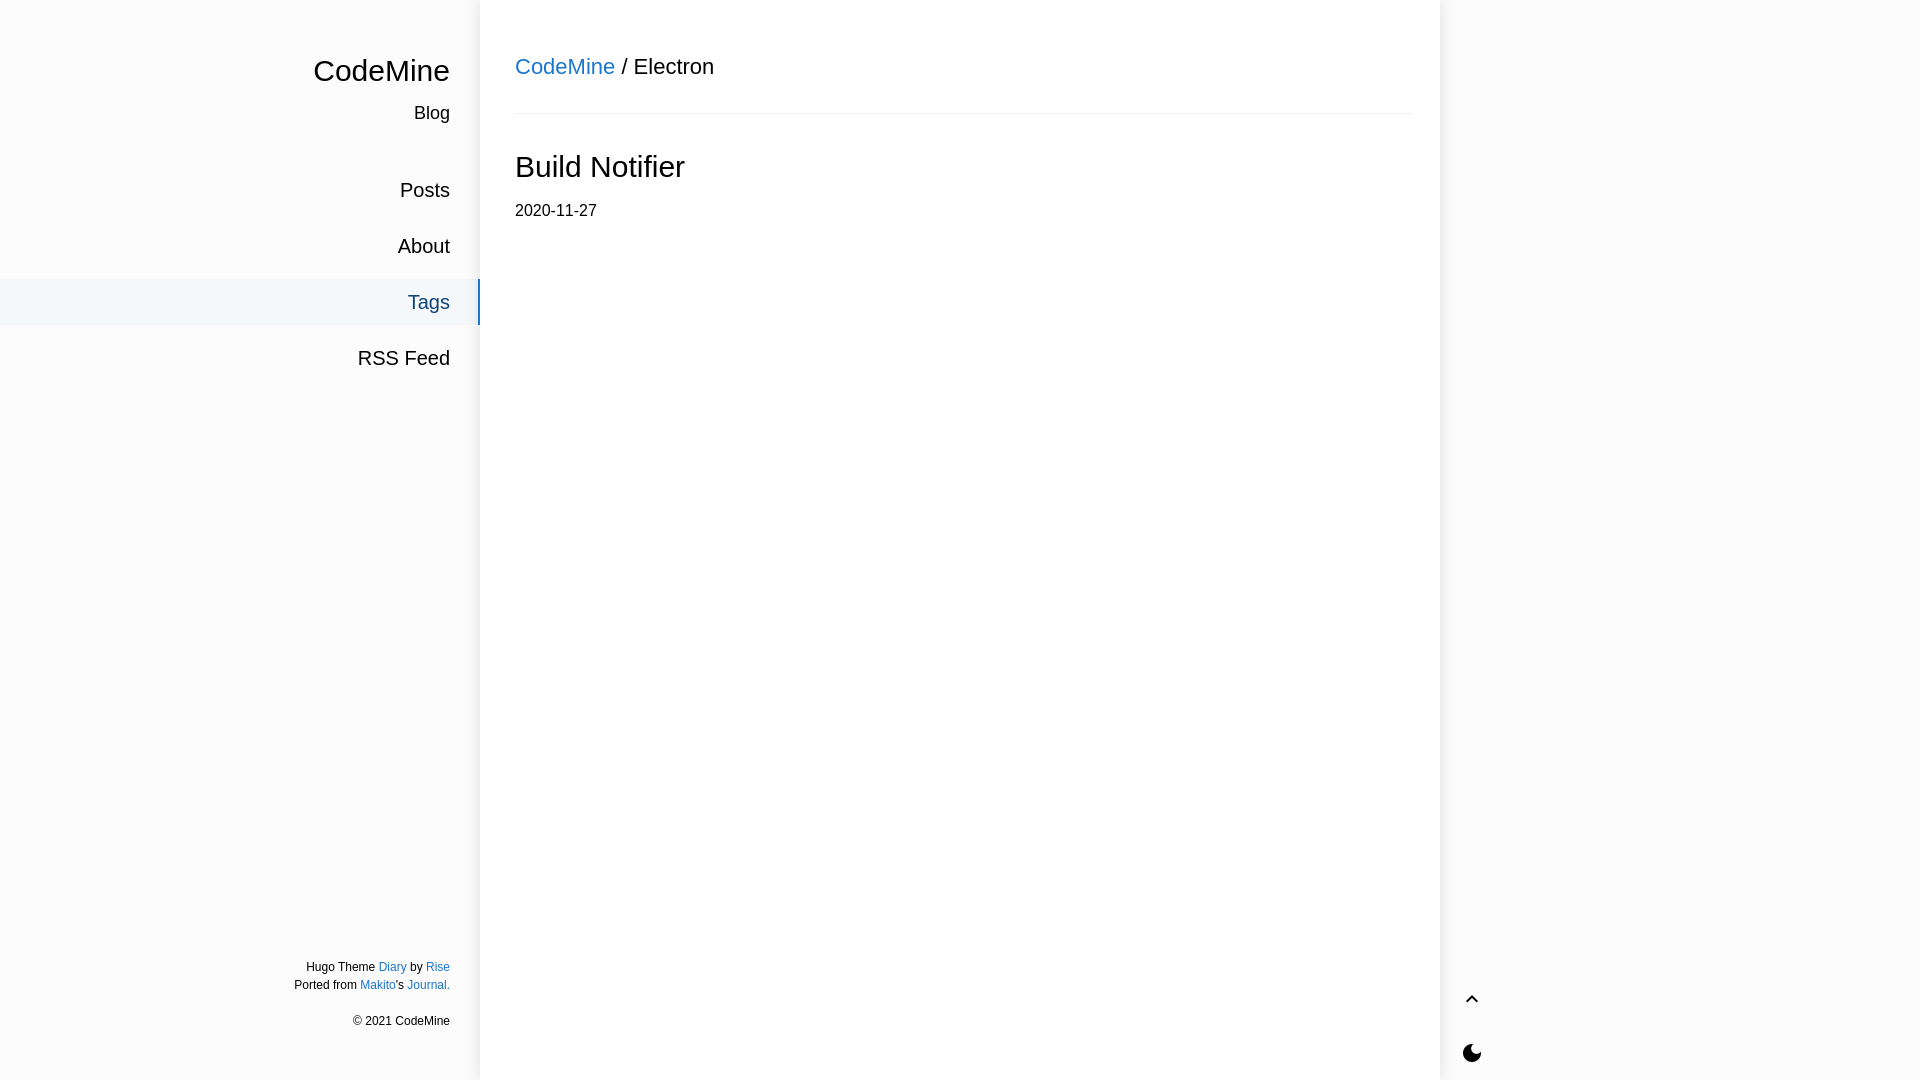 The height and width of the screenshot is (1080, 1920). What do you see at coordinates (378, 985) in the screenshot?
I see `Makito` at bounding box center [378, 985].